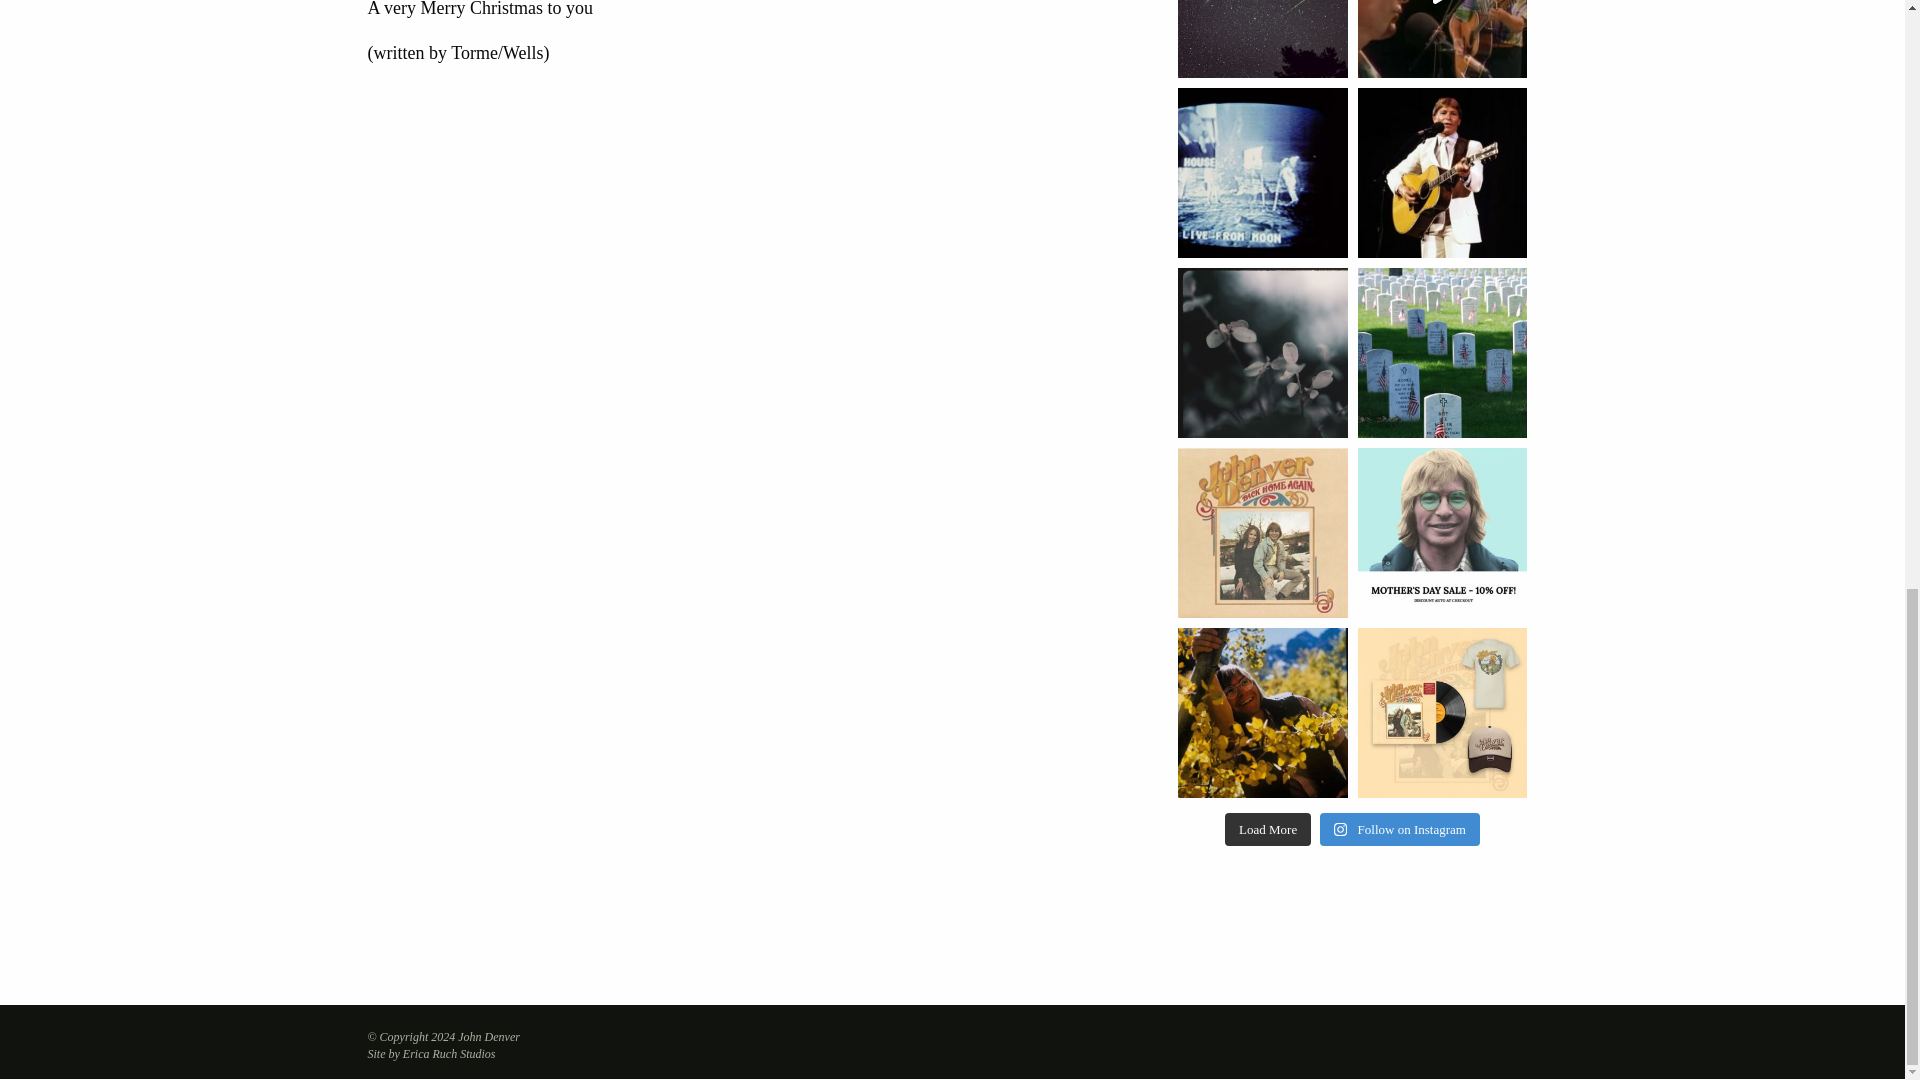 This screenshot has width=1920, height=1080. I want to click on Load More, so click(1268, 830).